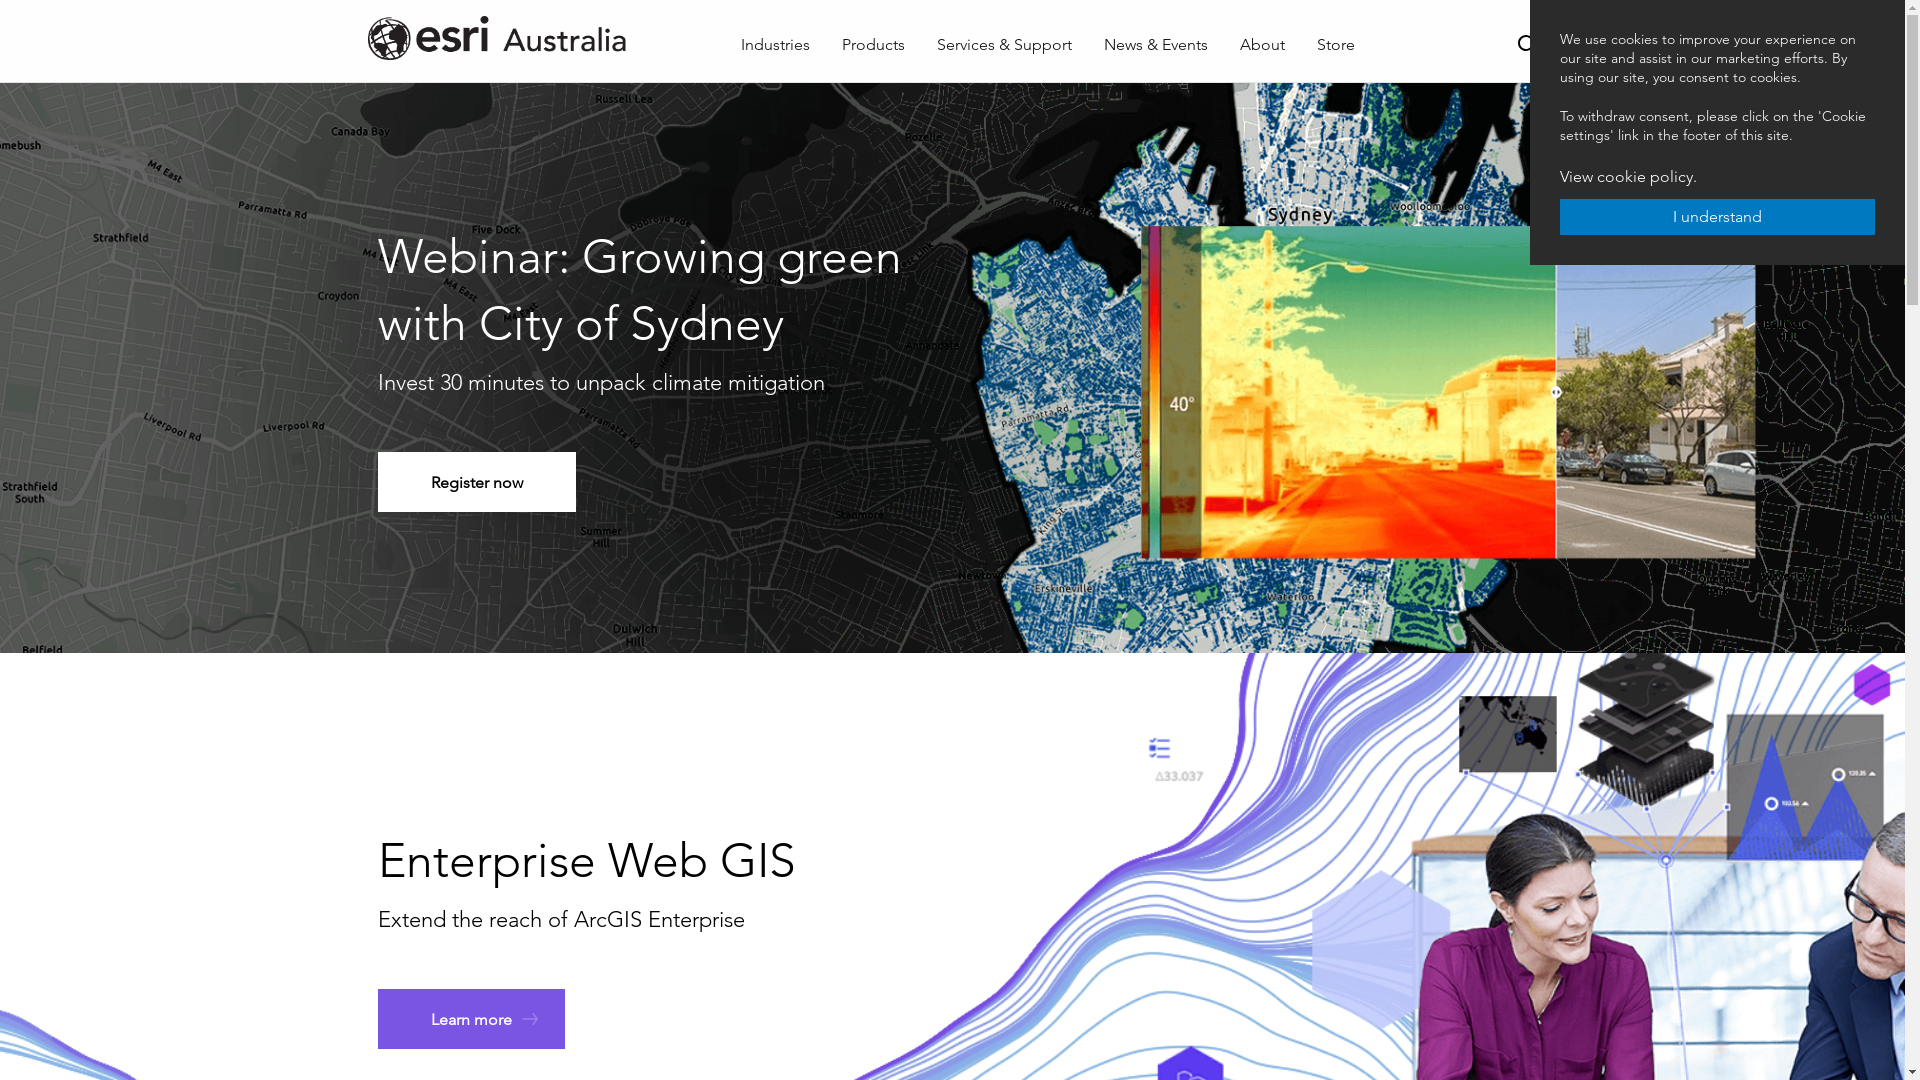 This screenshot has width=1920, height=1080. What do you see at coordinates (0, 0) in the screenshot?
I see `Skip to main content` at bounding box center [0, 0].